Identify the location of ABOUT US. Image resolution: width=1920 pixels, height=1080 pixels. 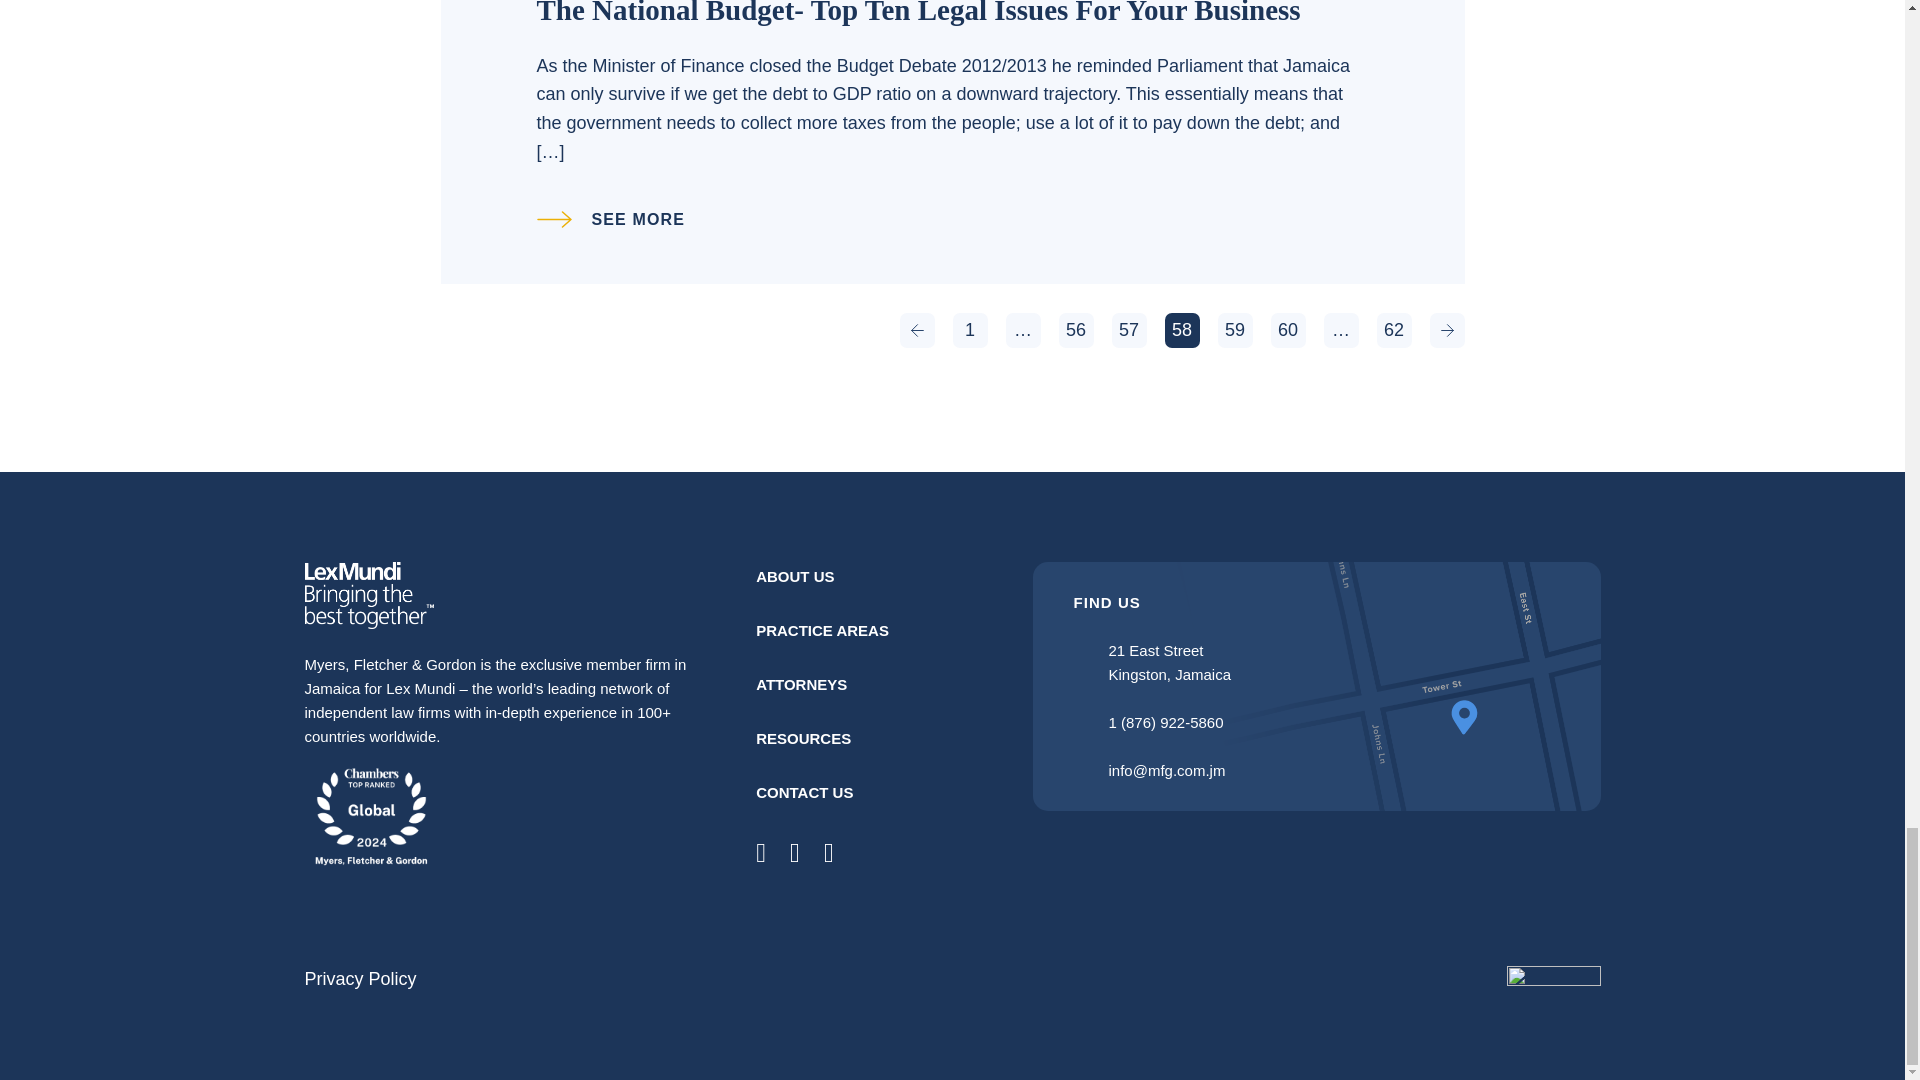
(794, 576).